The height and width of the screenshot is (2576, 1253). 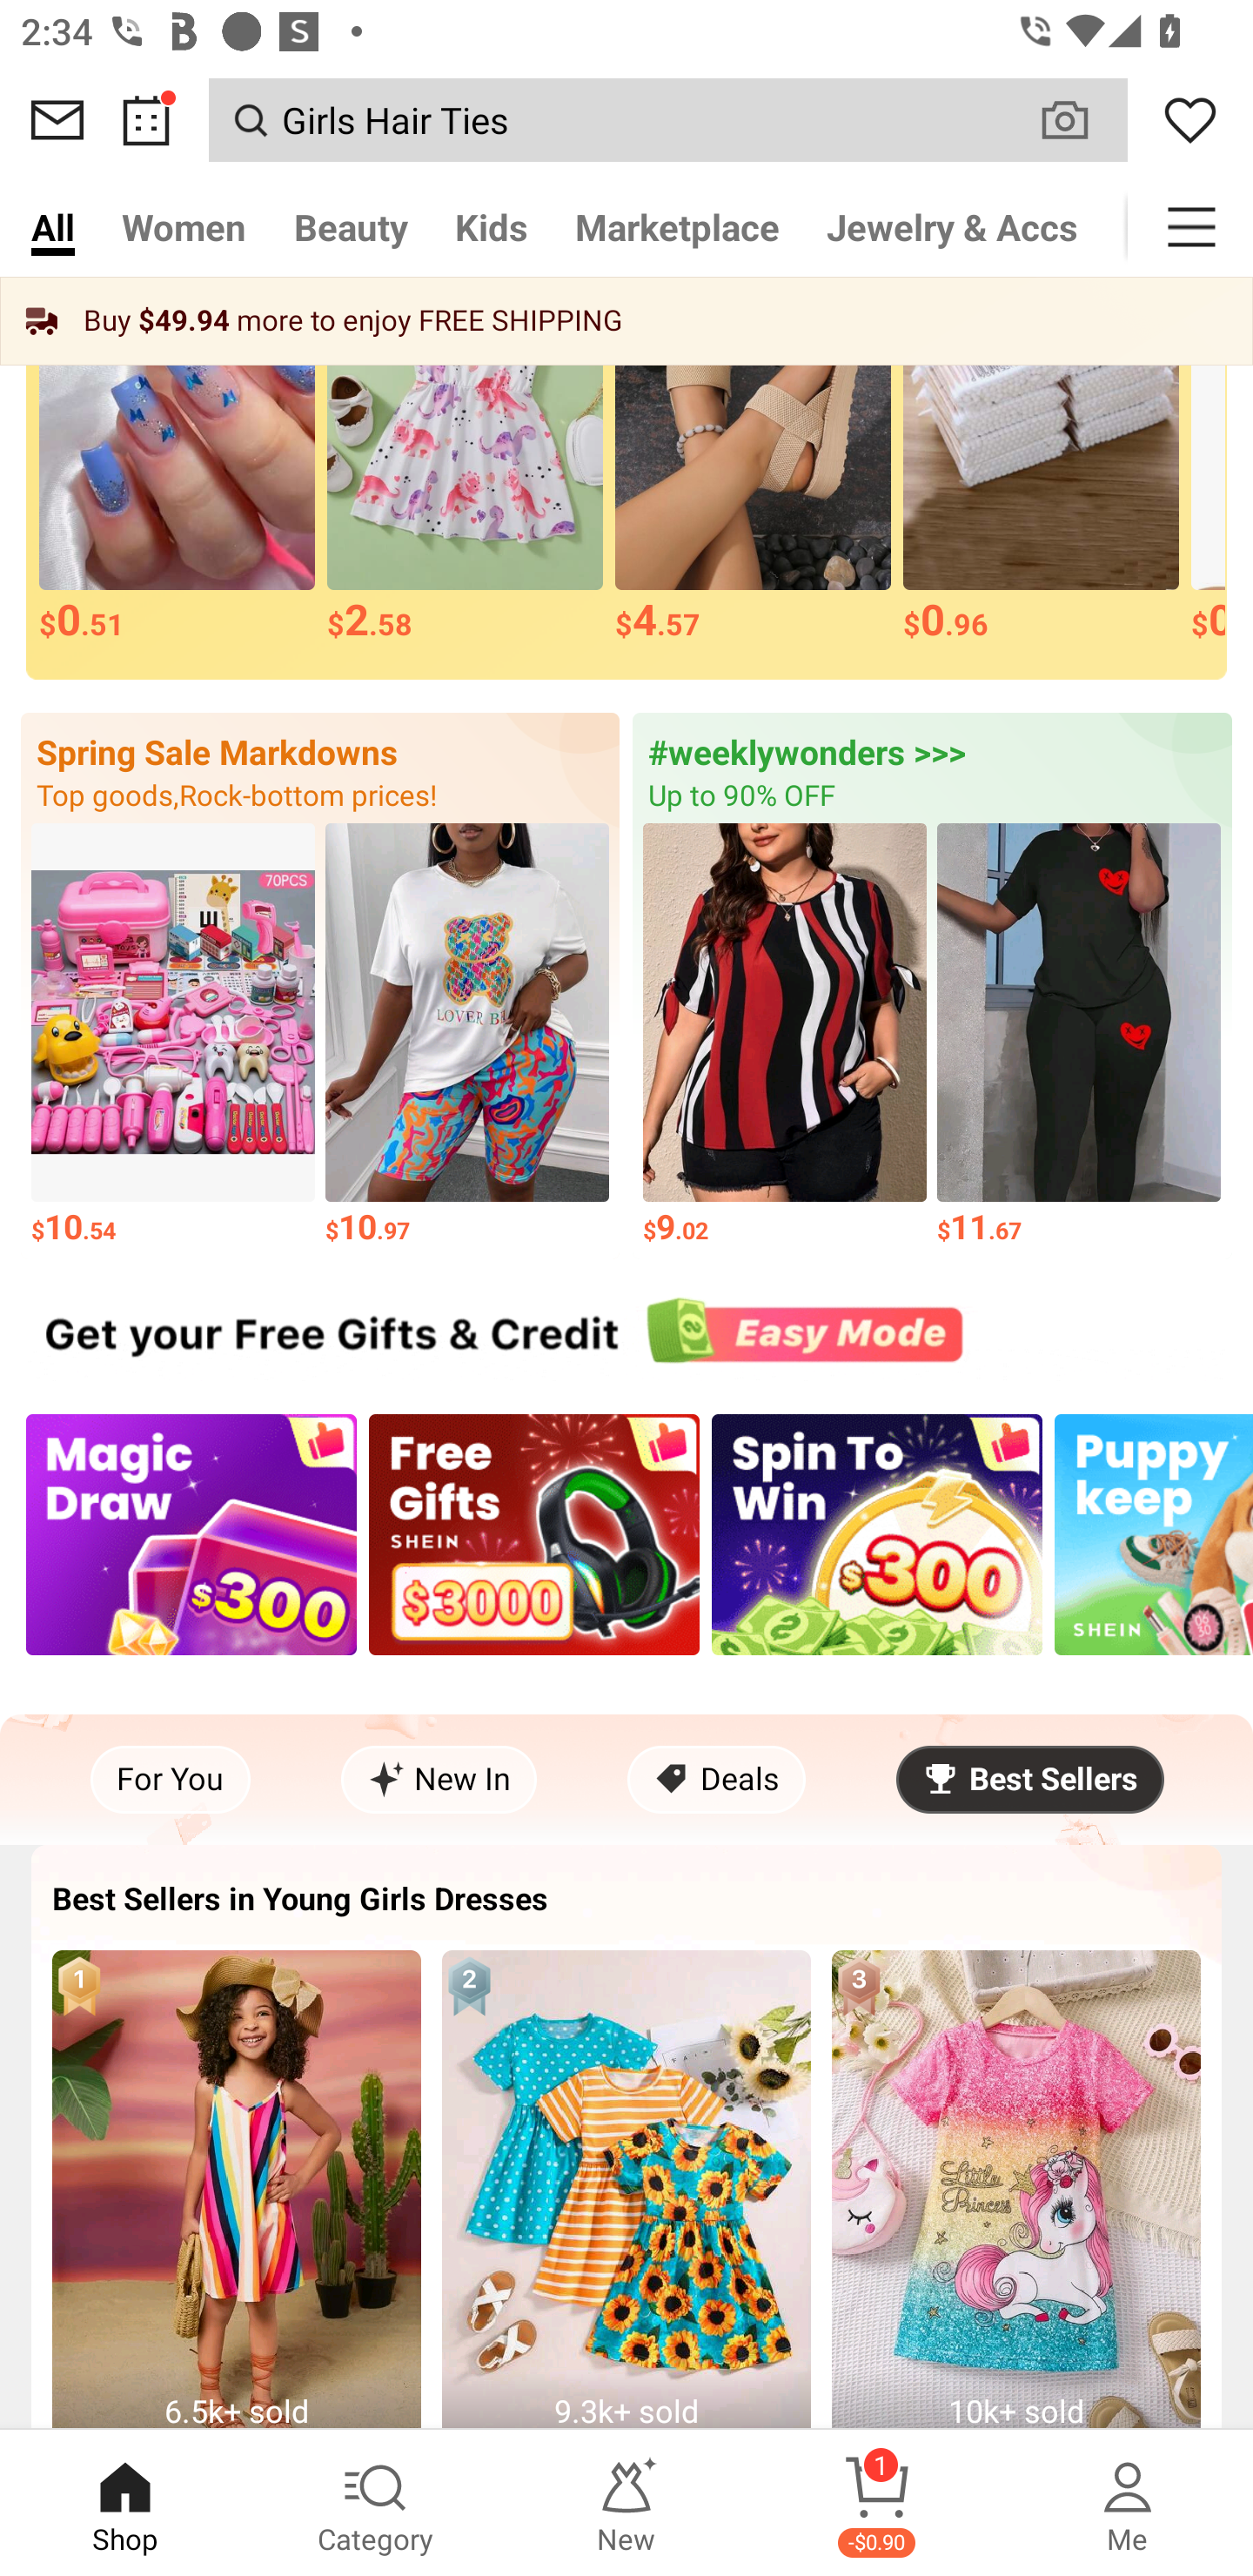 I want to click on Deals, so click(x=716, y=1780).